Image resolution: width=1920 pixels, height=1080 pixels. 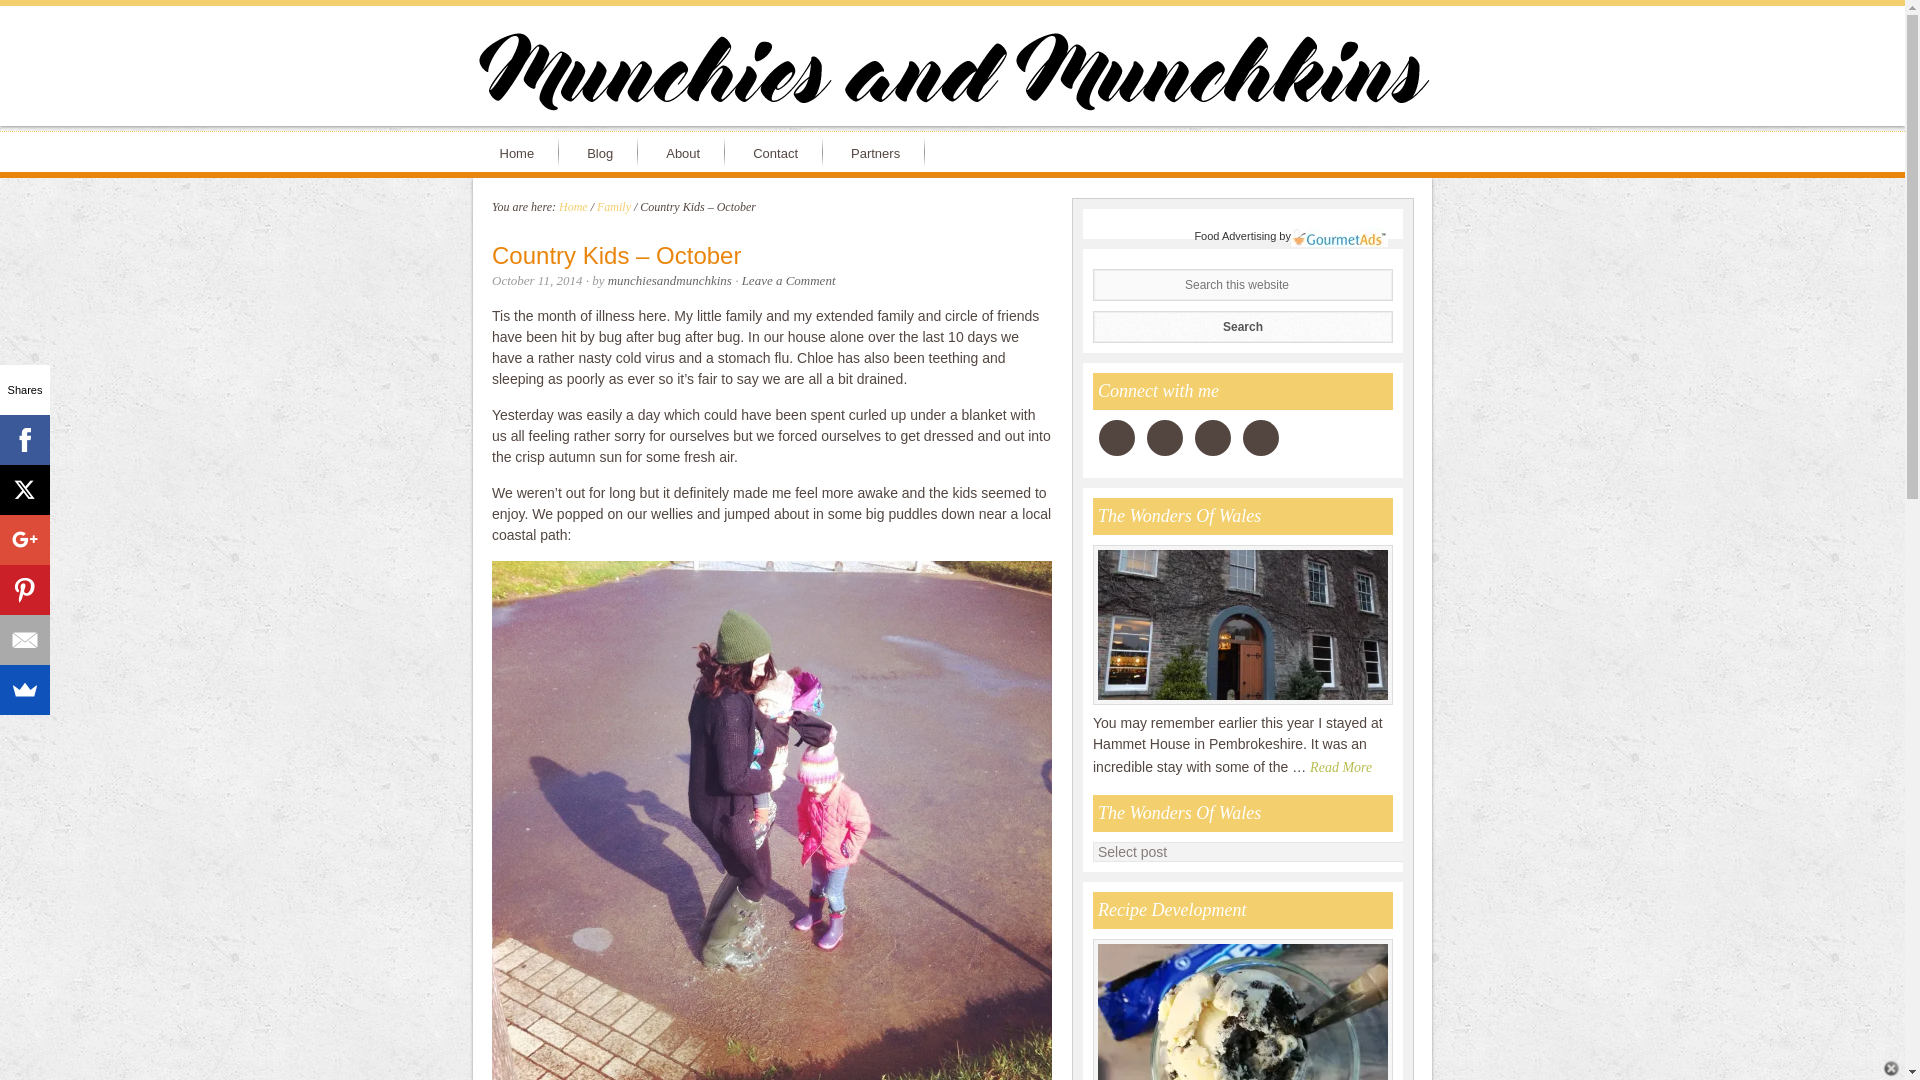 I want to click on Munchies and Munchkins, so click(x=952, y=76).